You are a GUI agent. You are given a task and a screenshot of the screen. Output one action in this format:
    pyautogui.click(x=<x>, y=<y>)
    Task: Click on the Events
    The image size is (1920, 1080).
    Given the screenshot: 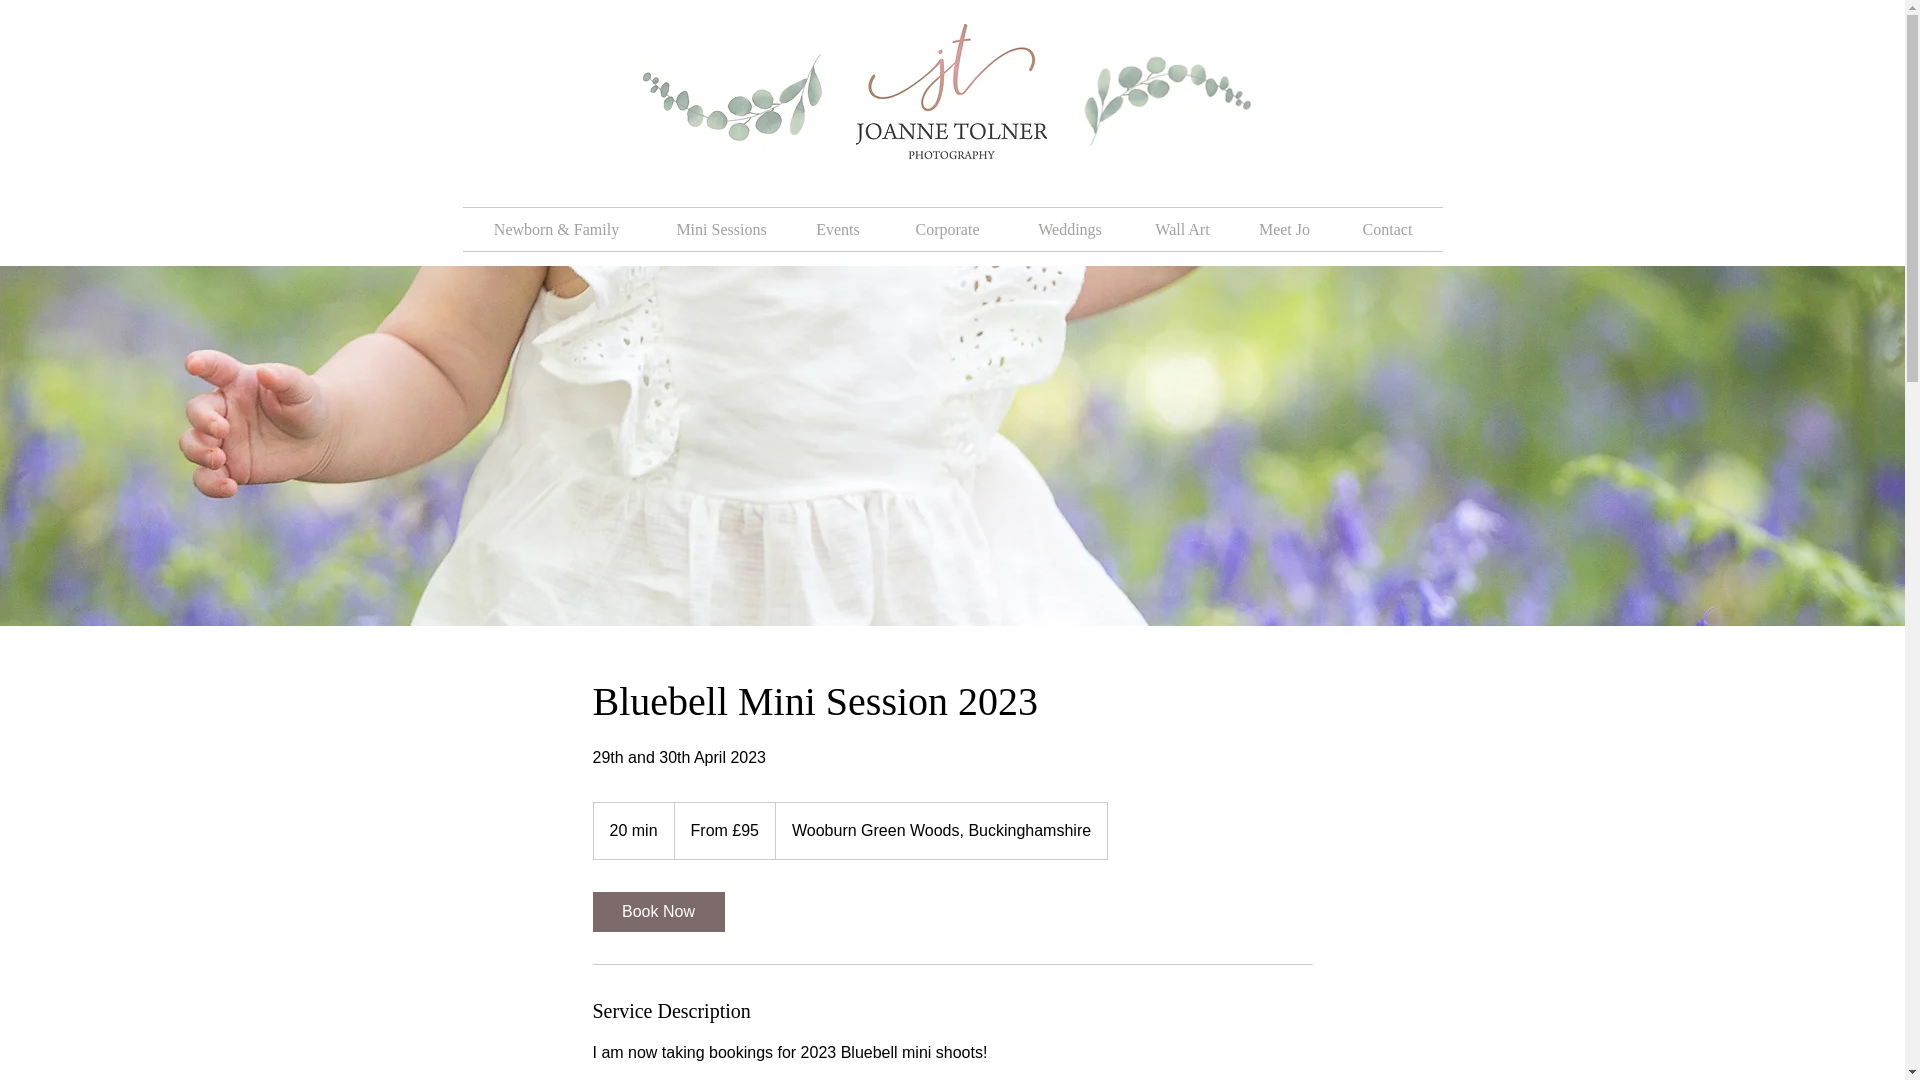 What is the action you would take?
    pyautogui.click(x=837, y=229)
    